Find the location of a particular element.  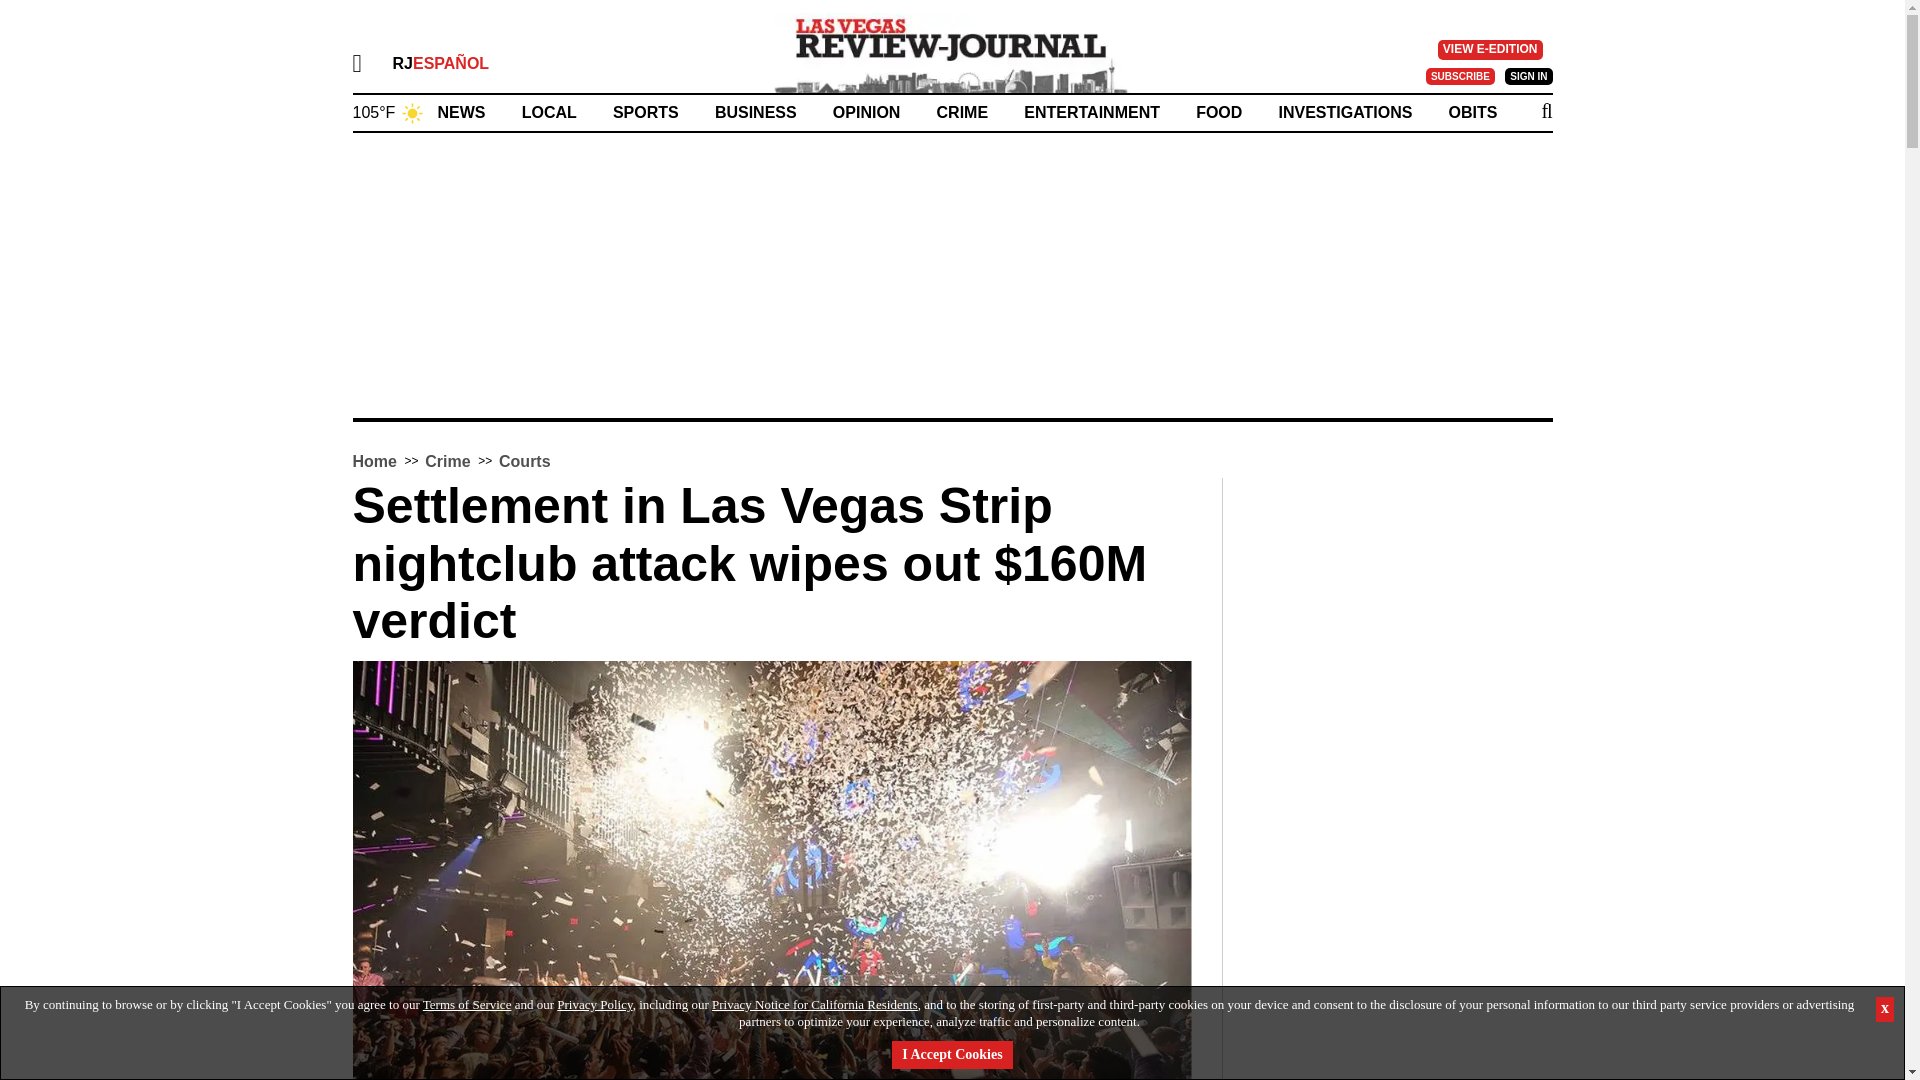

search icon is located at coordinates (1546, 111).